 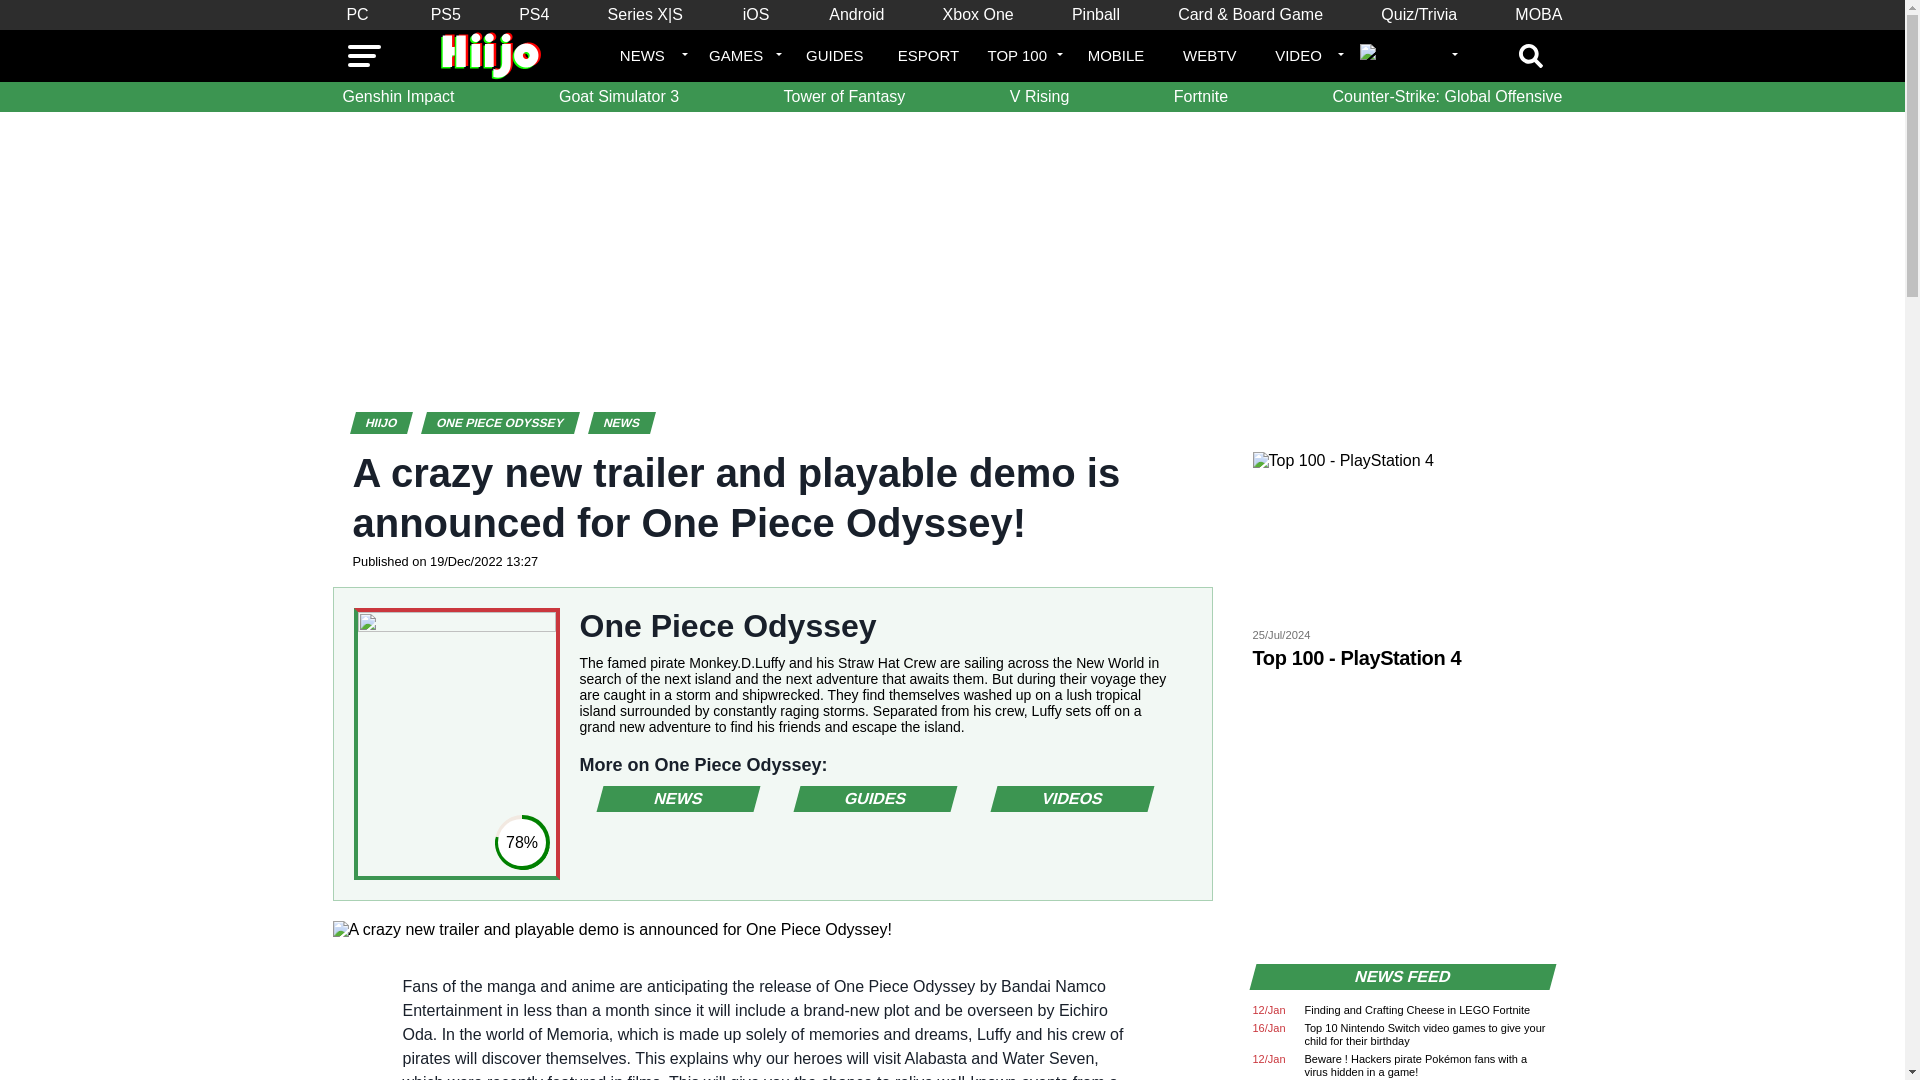 I want to click on Counter-Strike: Global Offensive, so click(x=1447, y=97).